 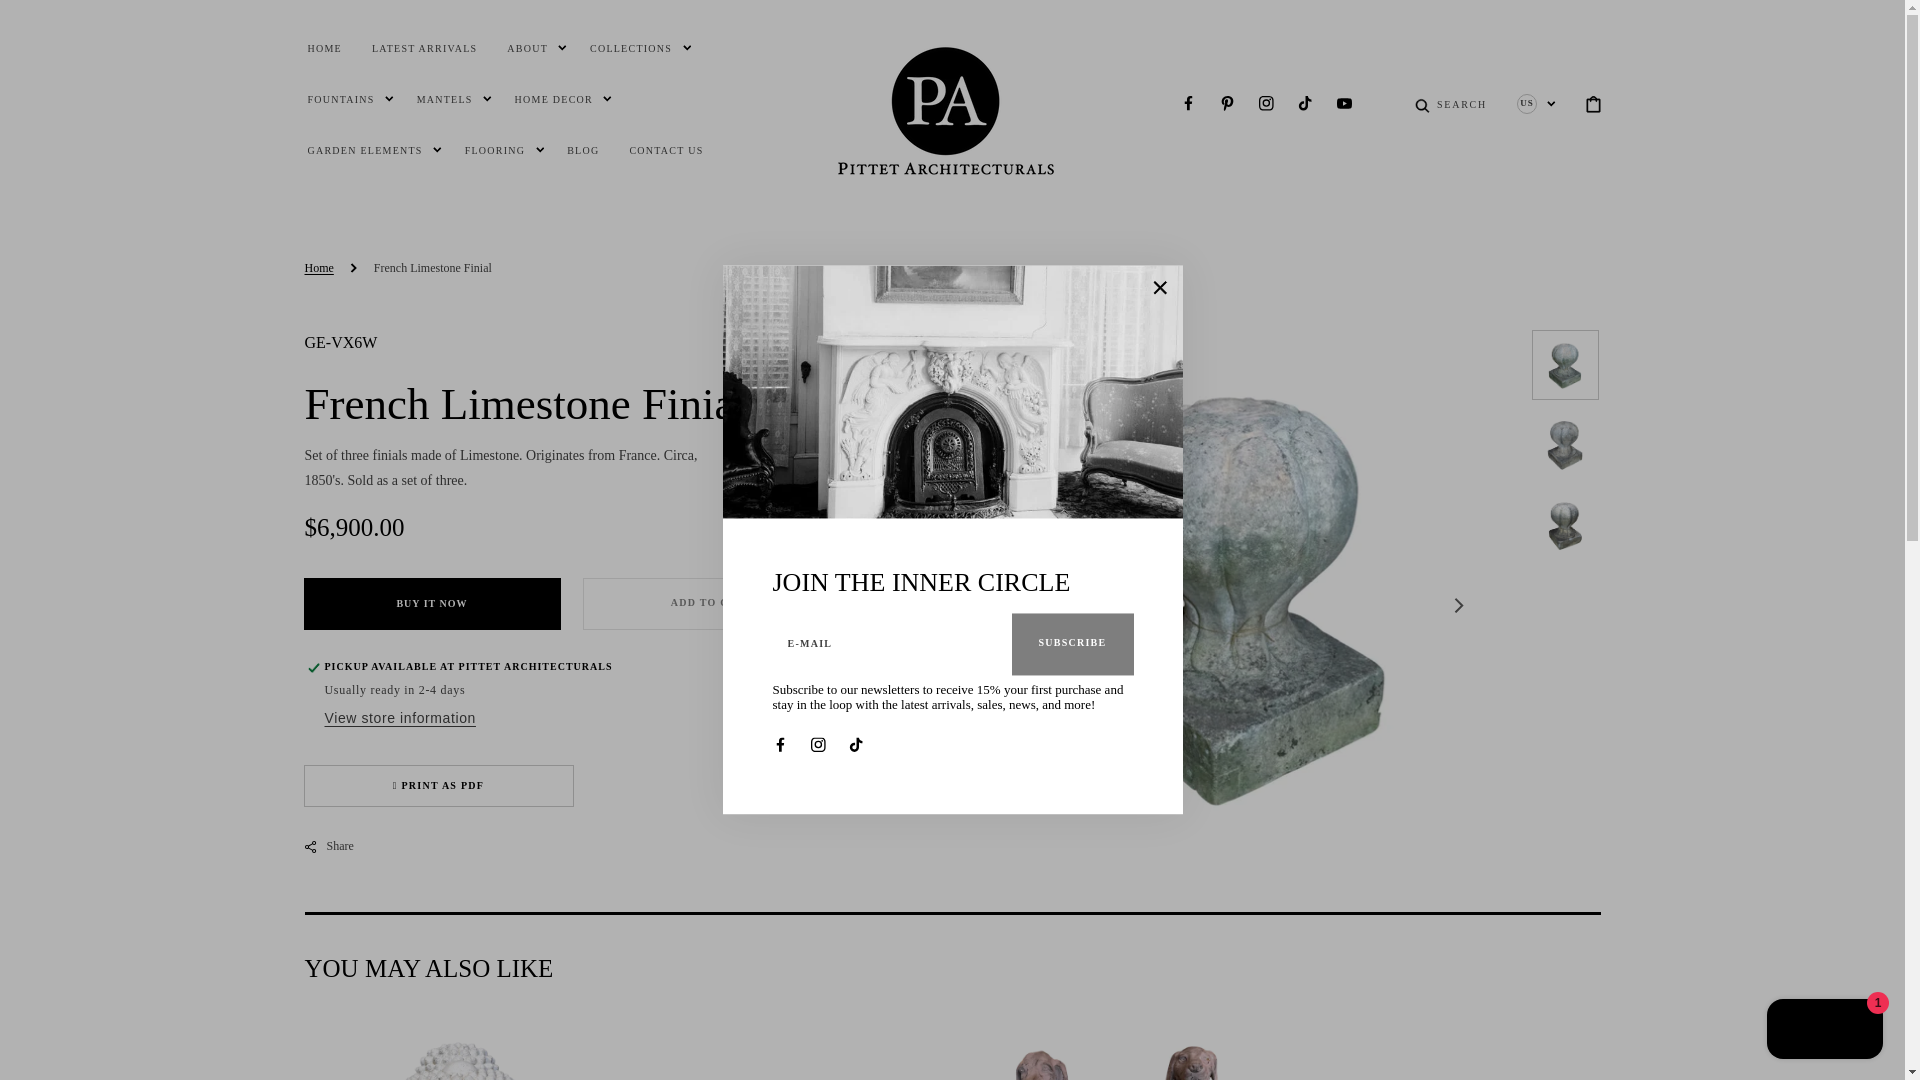 What do you see at coordinates (526, 48) in the screenshot?
I see `ABOUT` at bounding box center [526, 48].